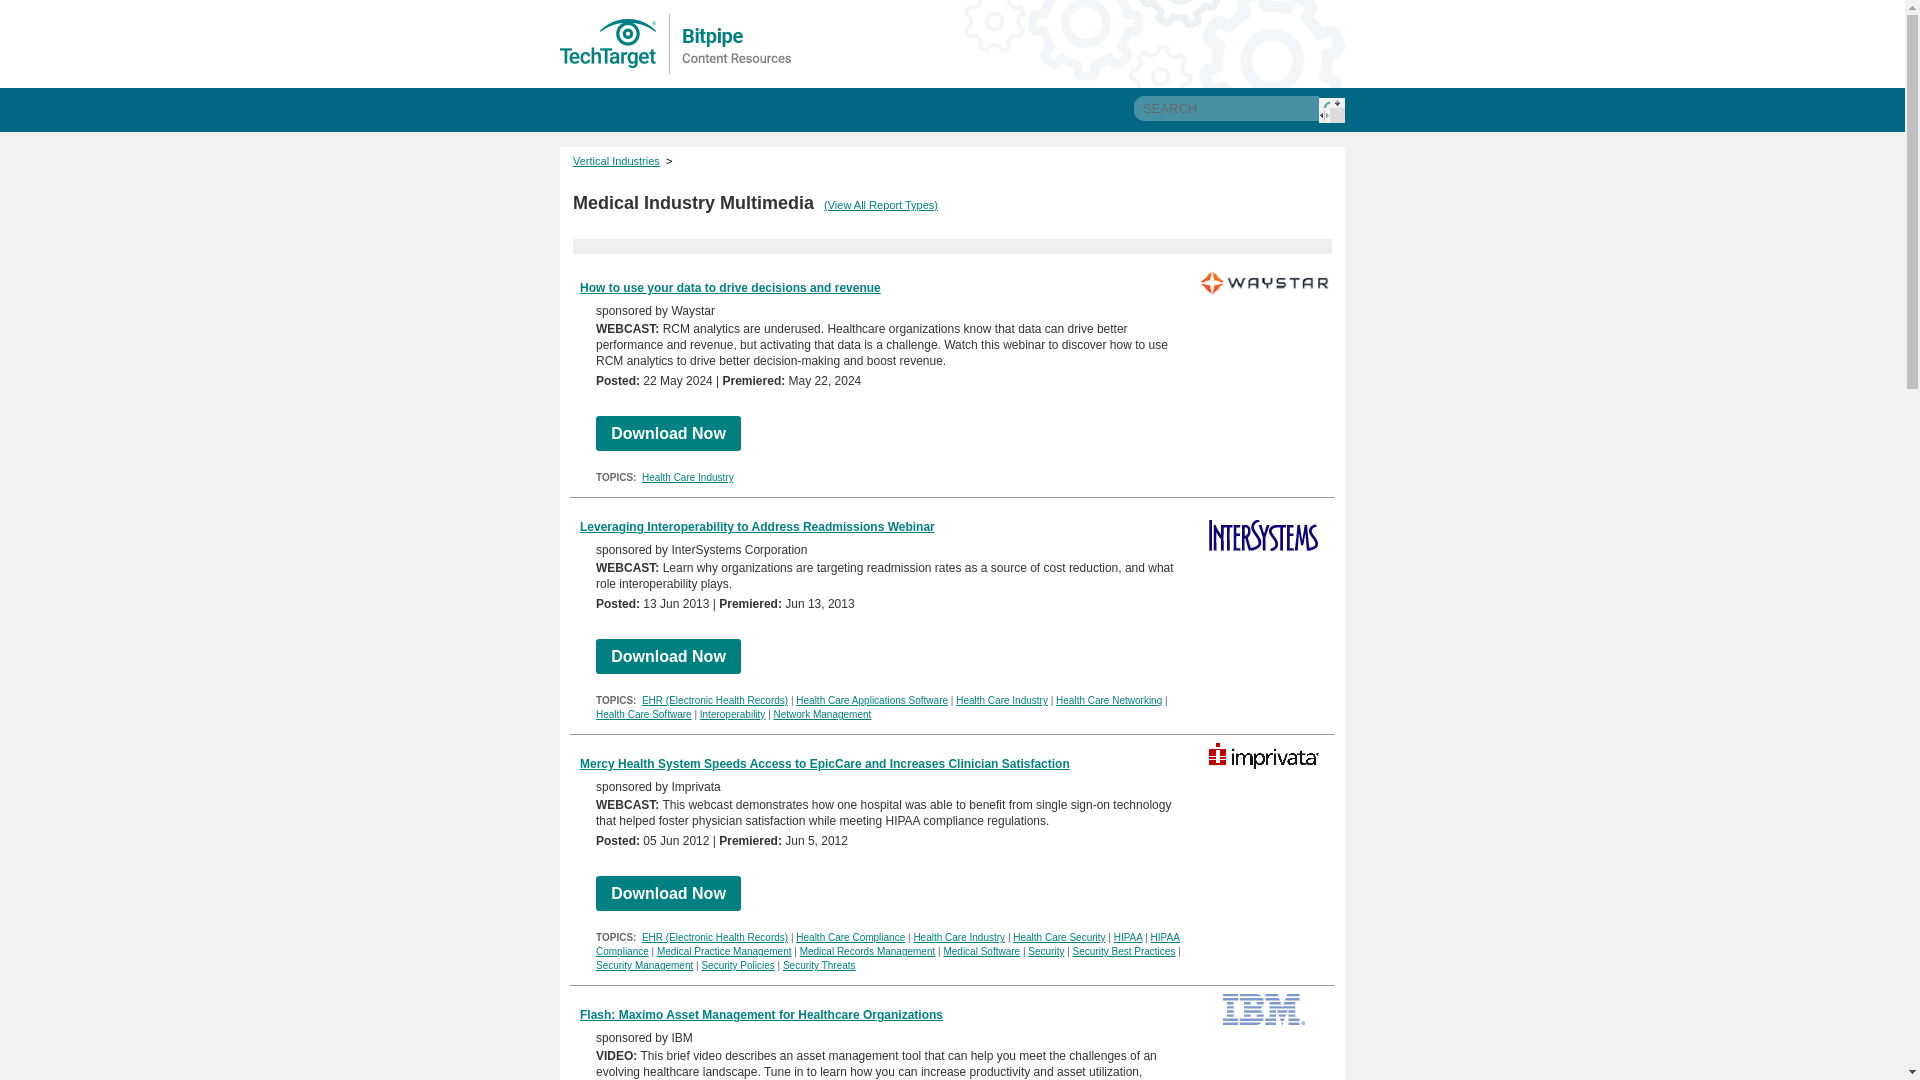  Describe the element at coordinates (760, 1014) in the screenshot. I see `Flash: Maximo Asset Management for Healthcare Organizations` at that location.